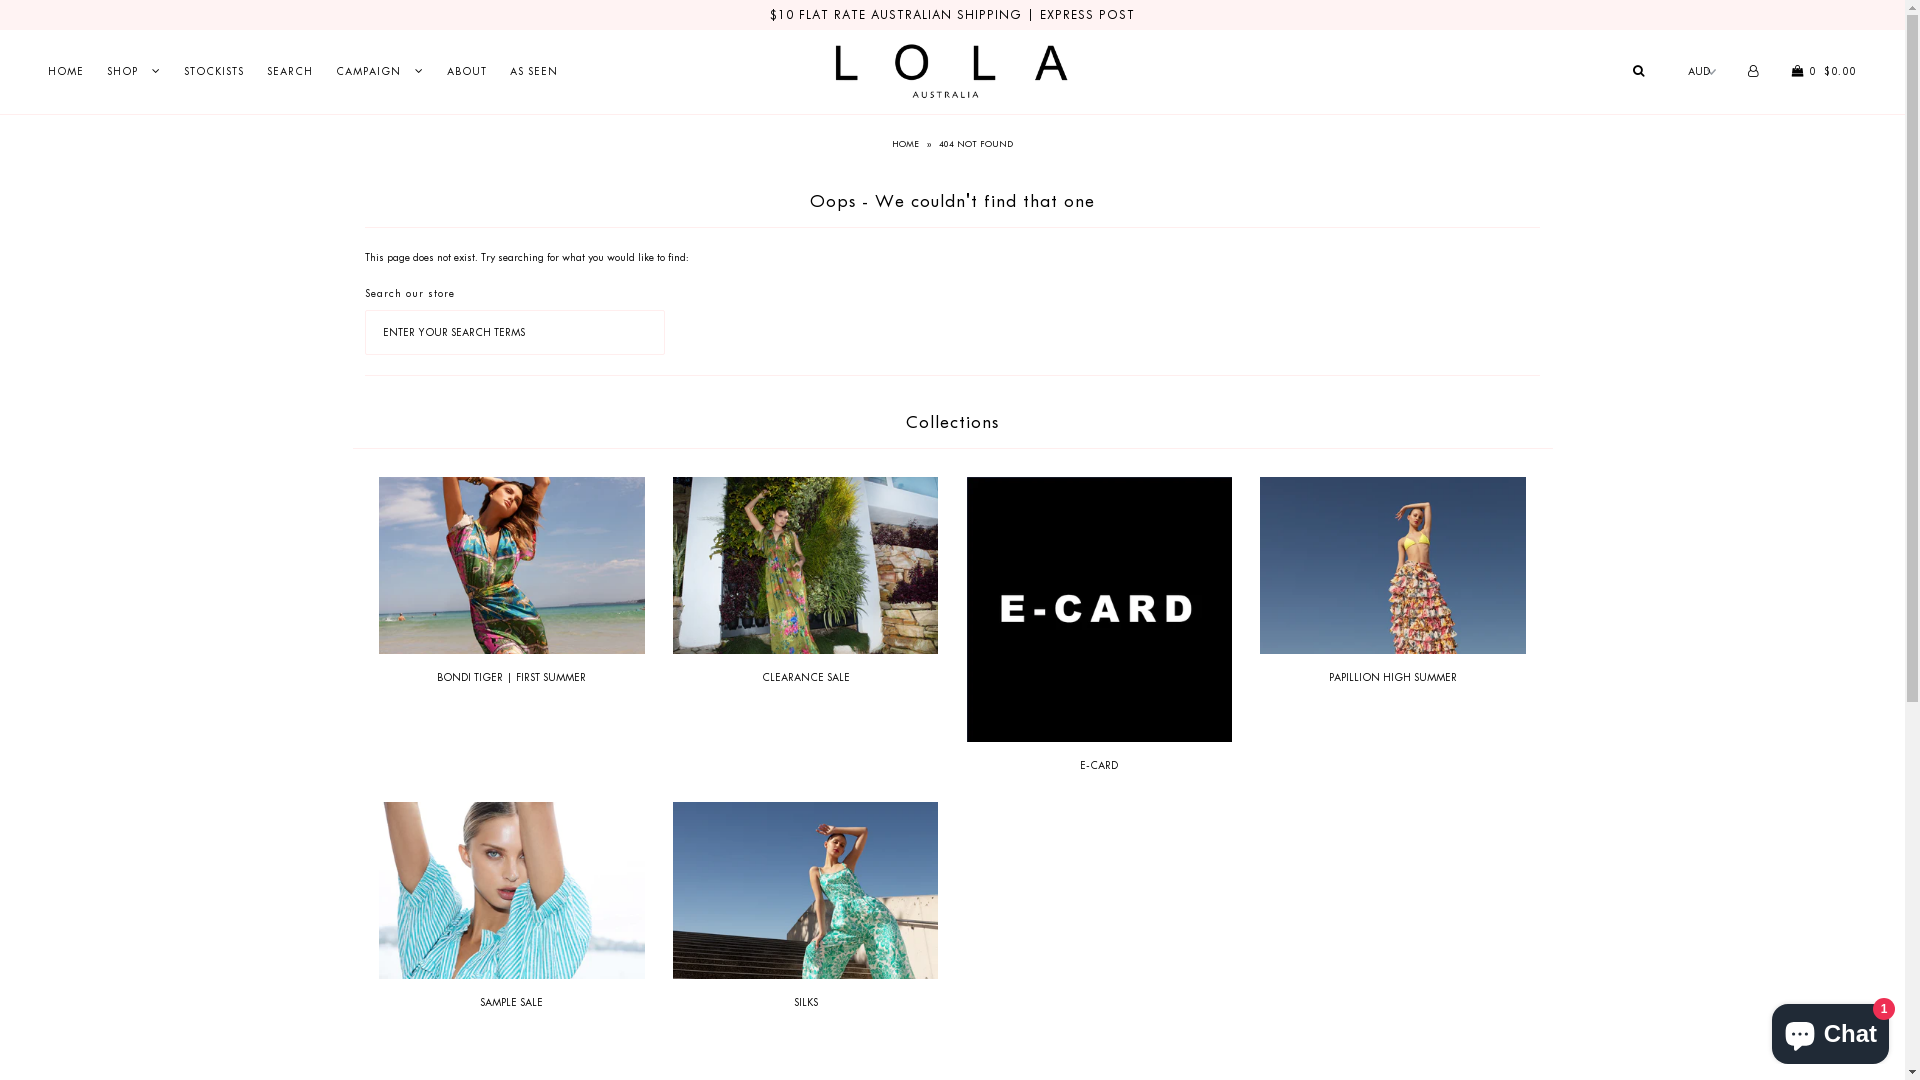 This screenshot has height=1080, width=1920. Describe the element at coordinates (134, 71) in the screenshot. I see `SHOP` at that location.